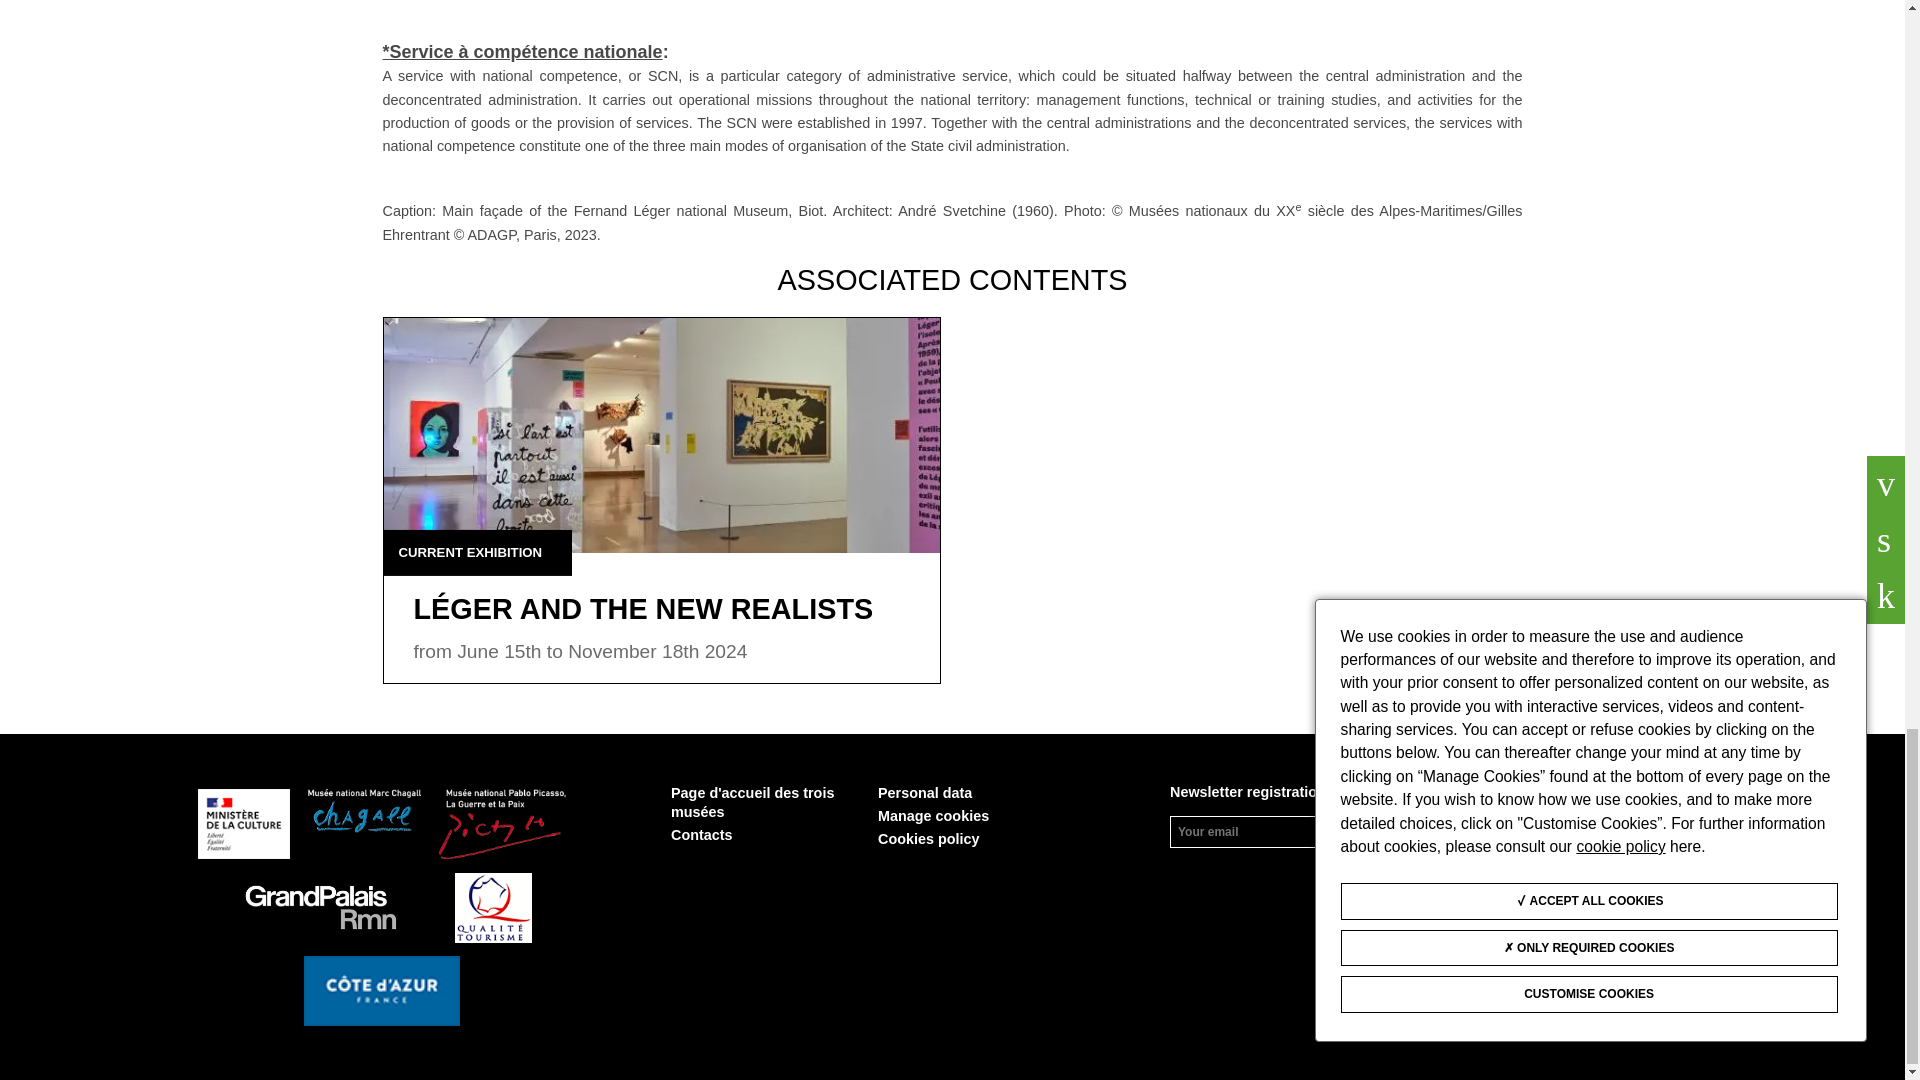 Image resolution: width=1920 pixels, height=1080 pixels. I want to click on OK, so click(1432, 831).